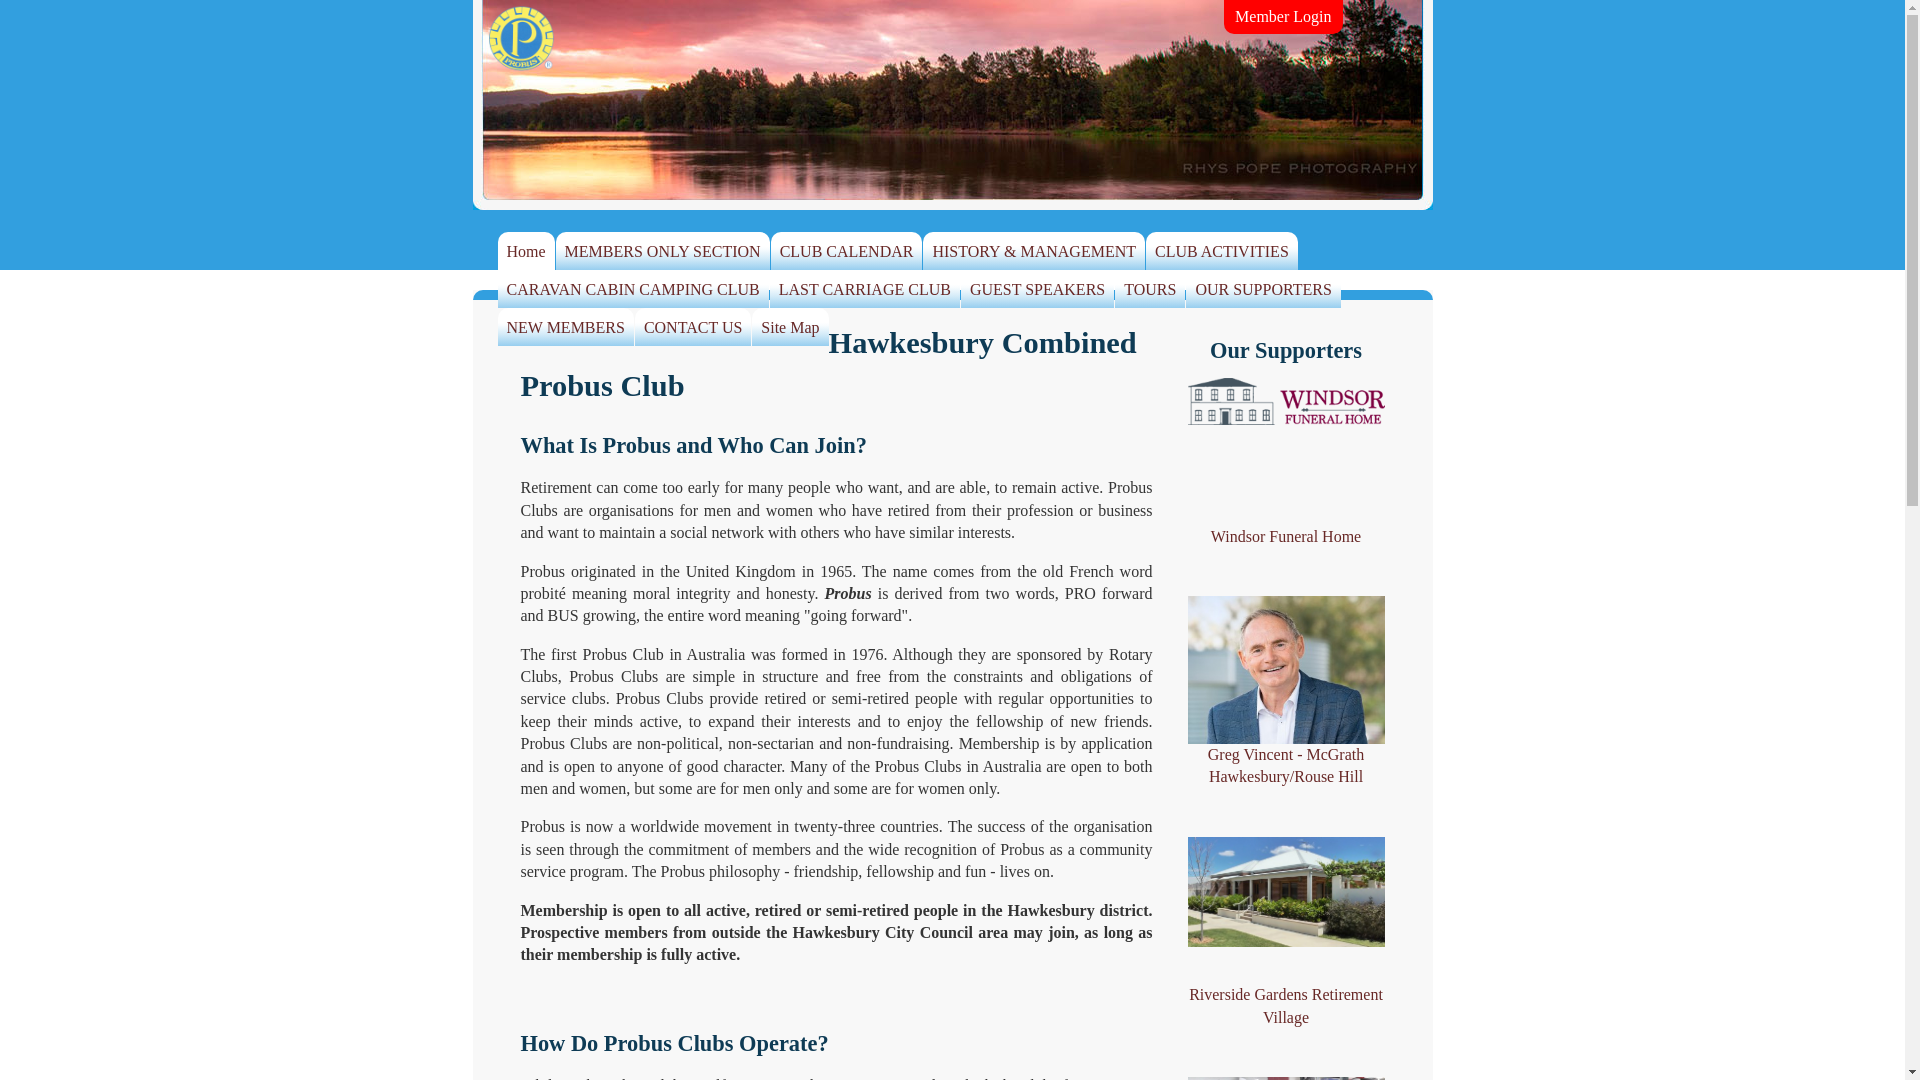 The width and height of the screenshot is (1920, 1080). What do you see at coordinates (1034, 252) in the screenshot?
I see `HISTORY & MANAGEMENT` at bounding box center [1034, 252].